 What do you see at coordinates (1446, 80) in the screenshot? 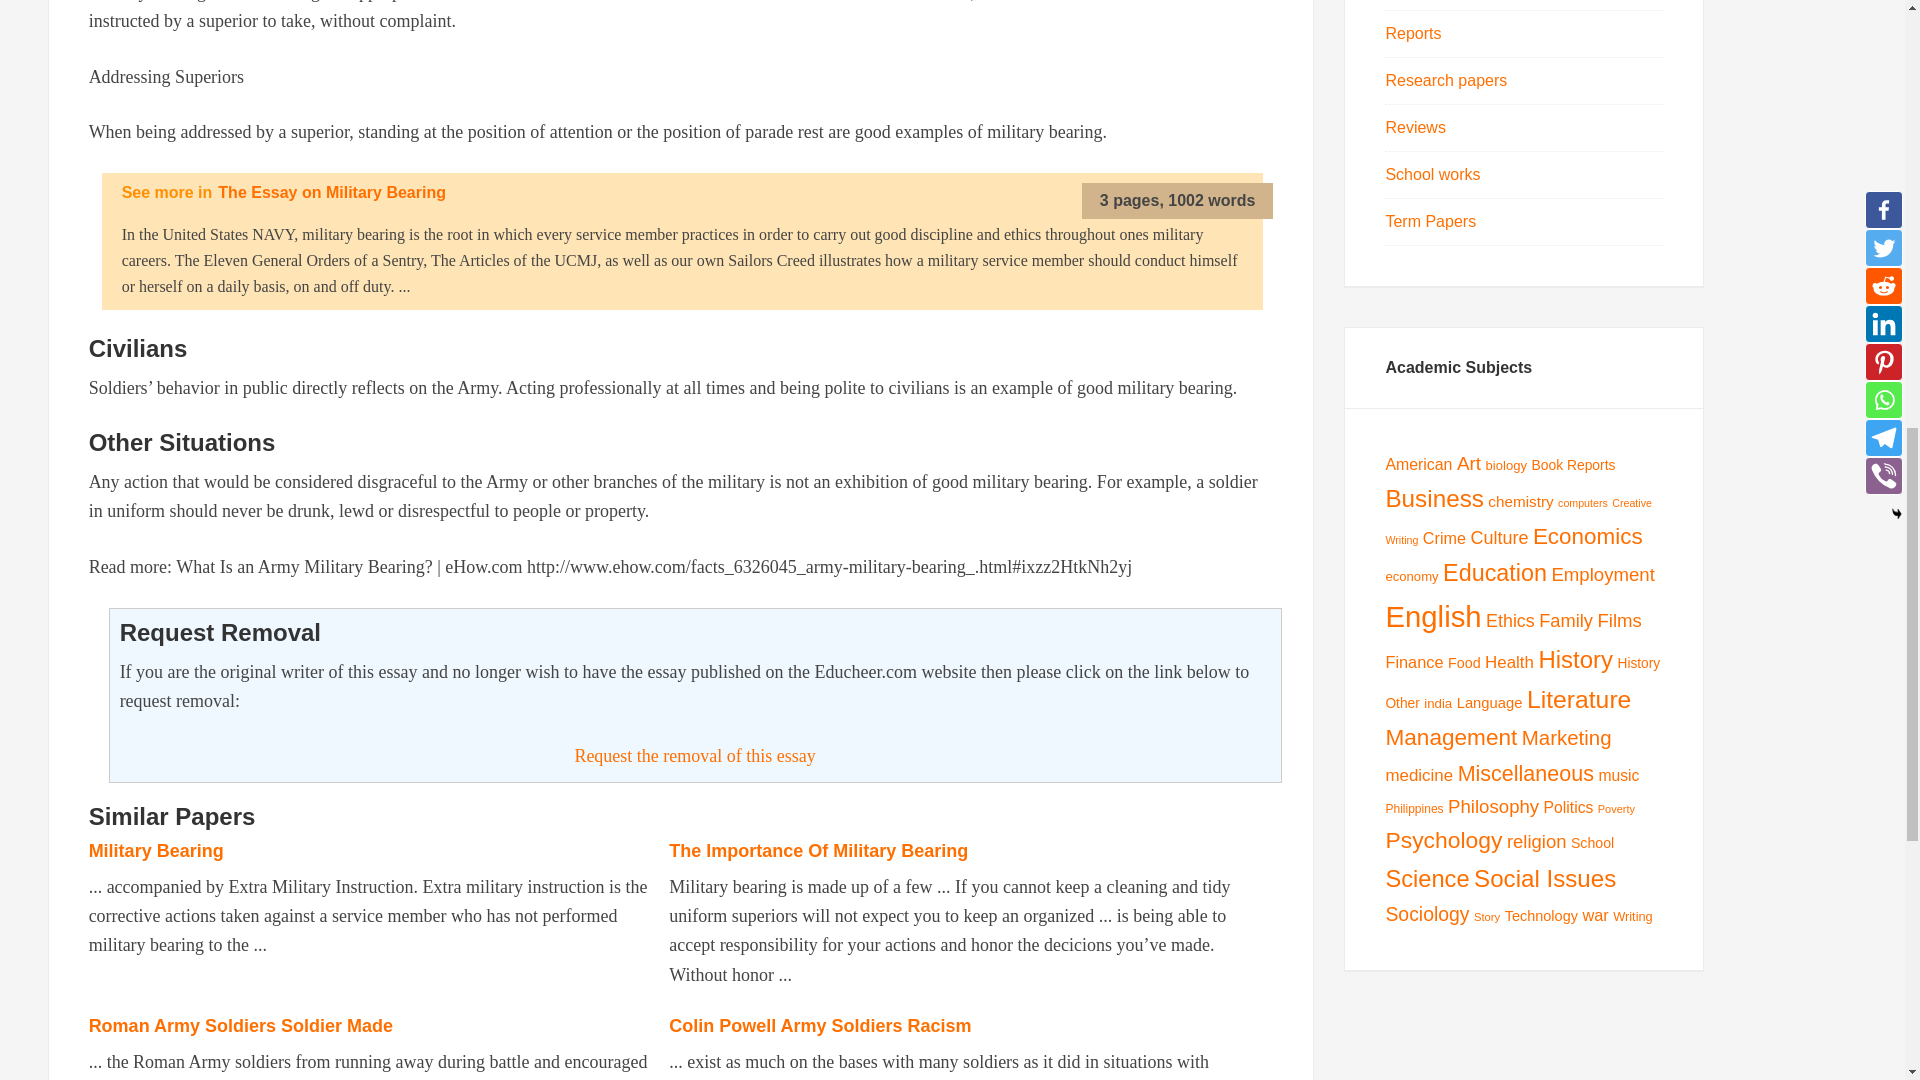
I see `Research papers` at bounding box center [1446, 80].